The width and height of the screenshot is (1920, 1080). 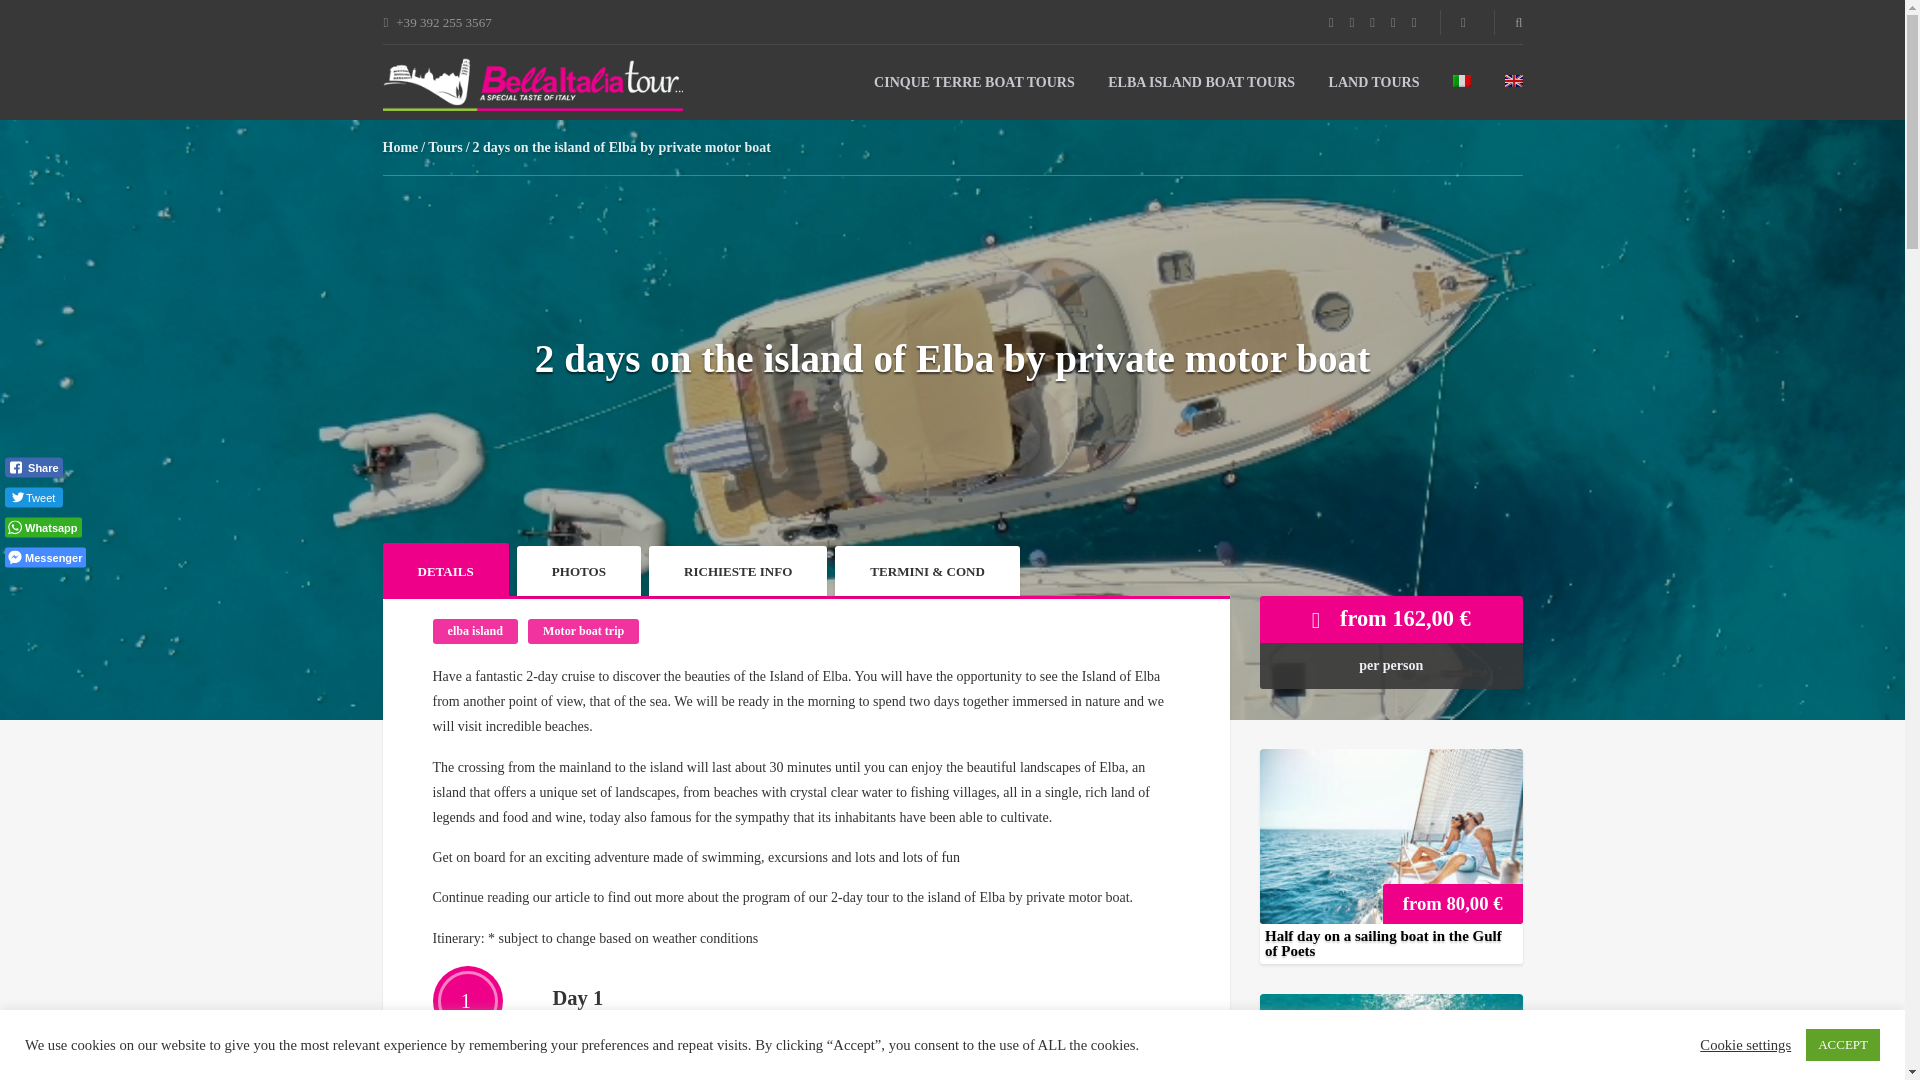 I want to click on elba island, so click(x=475, y=630).